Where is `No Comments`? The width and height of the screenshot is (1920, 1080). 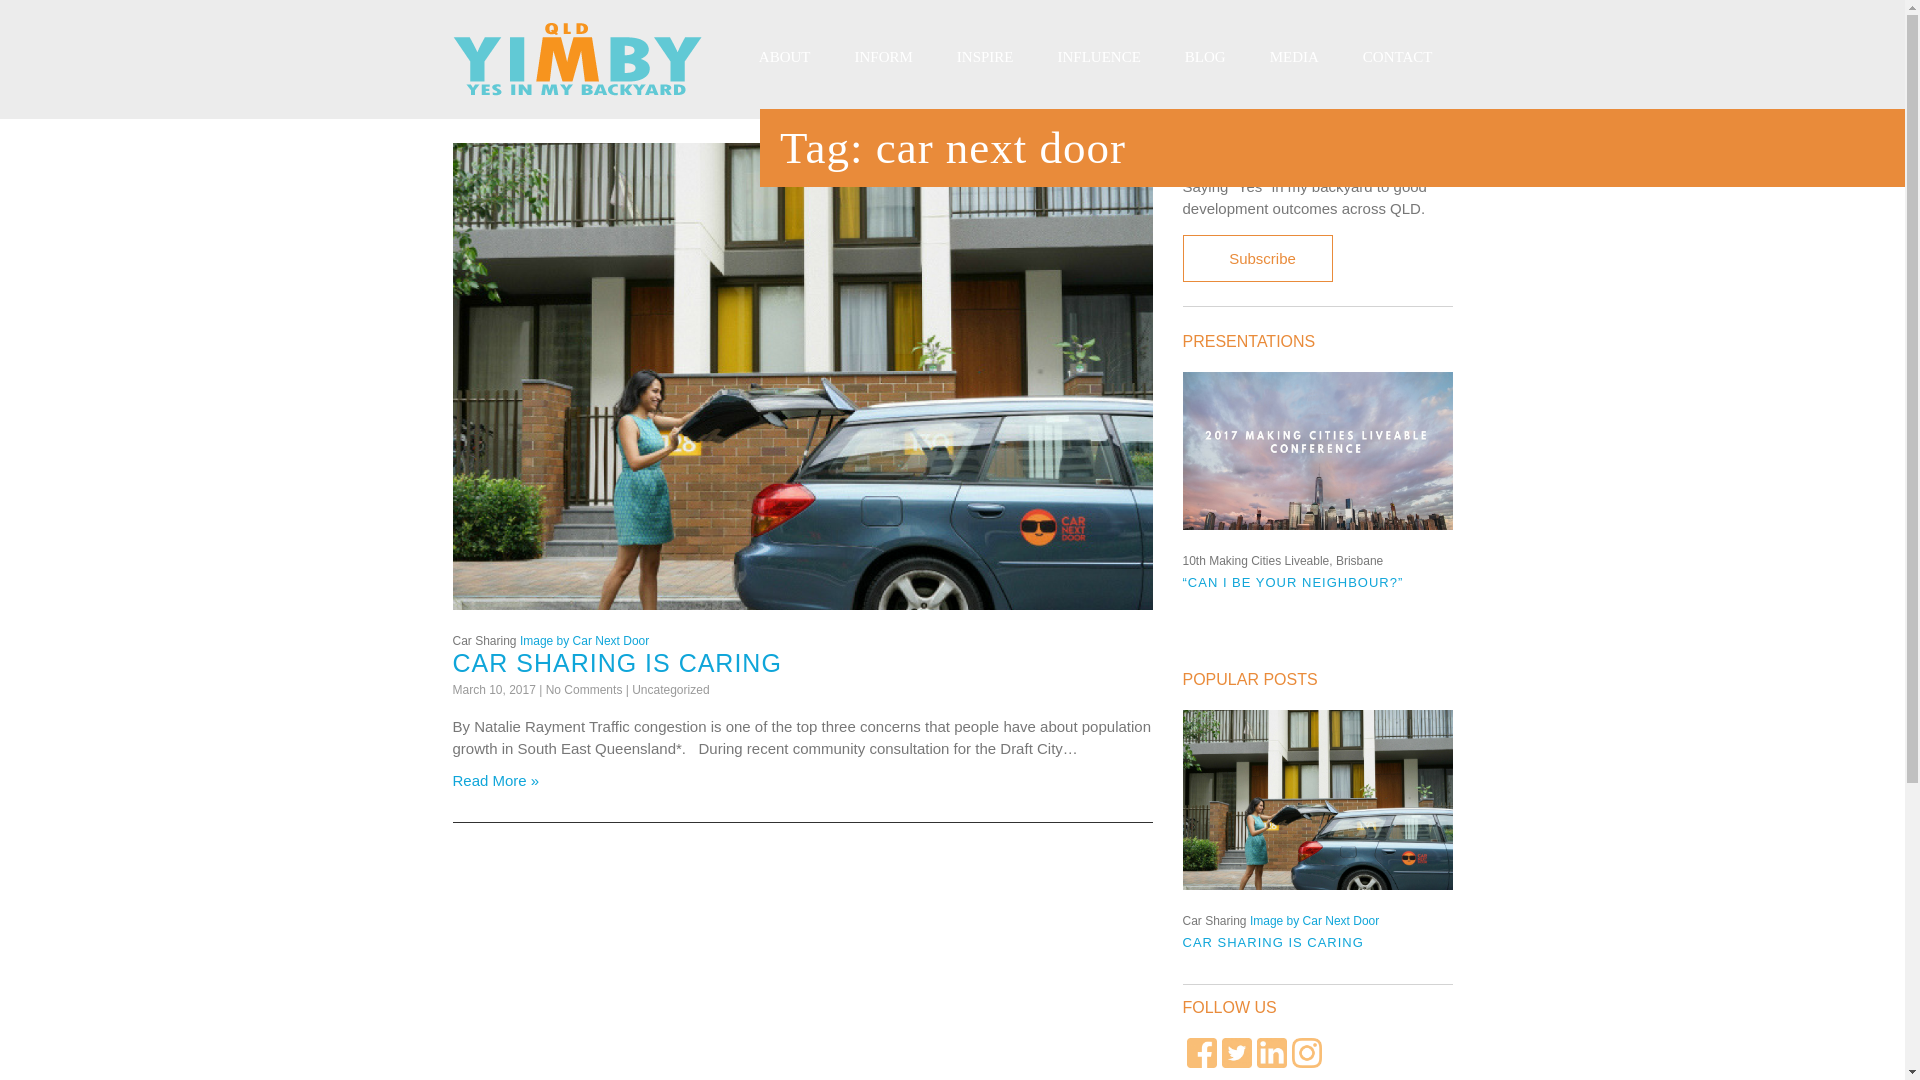 No Comments is located at coordinates (584, 689).